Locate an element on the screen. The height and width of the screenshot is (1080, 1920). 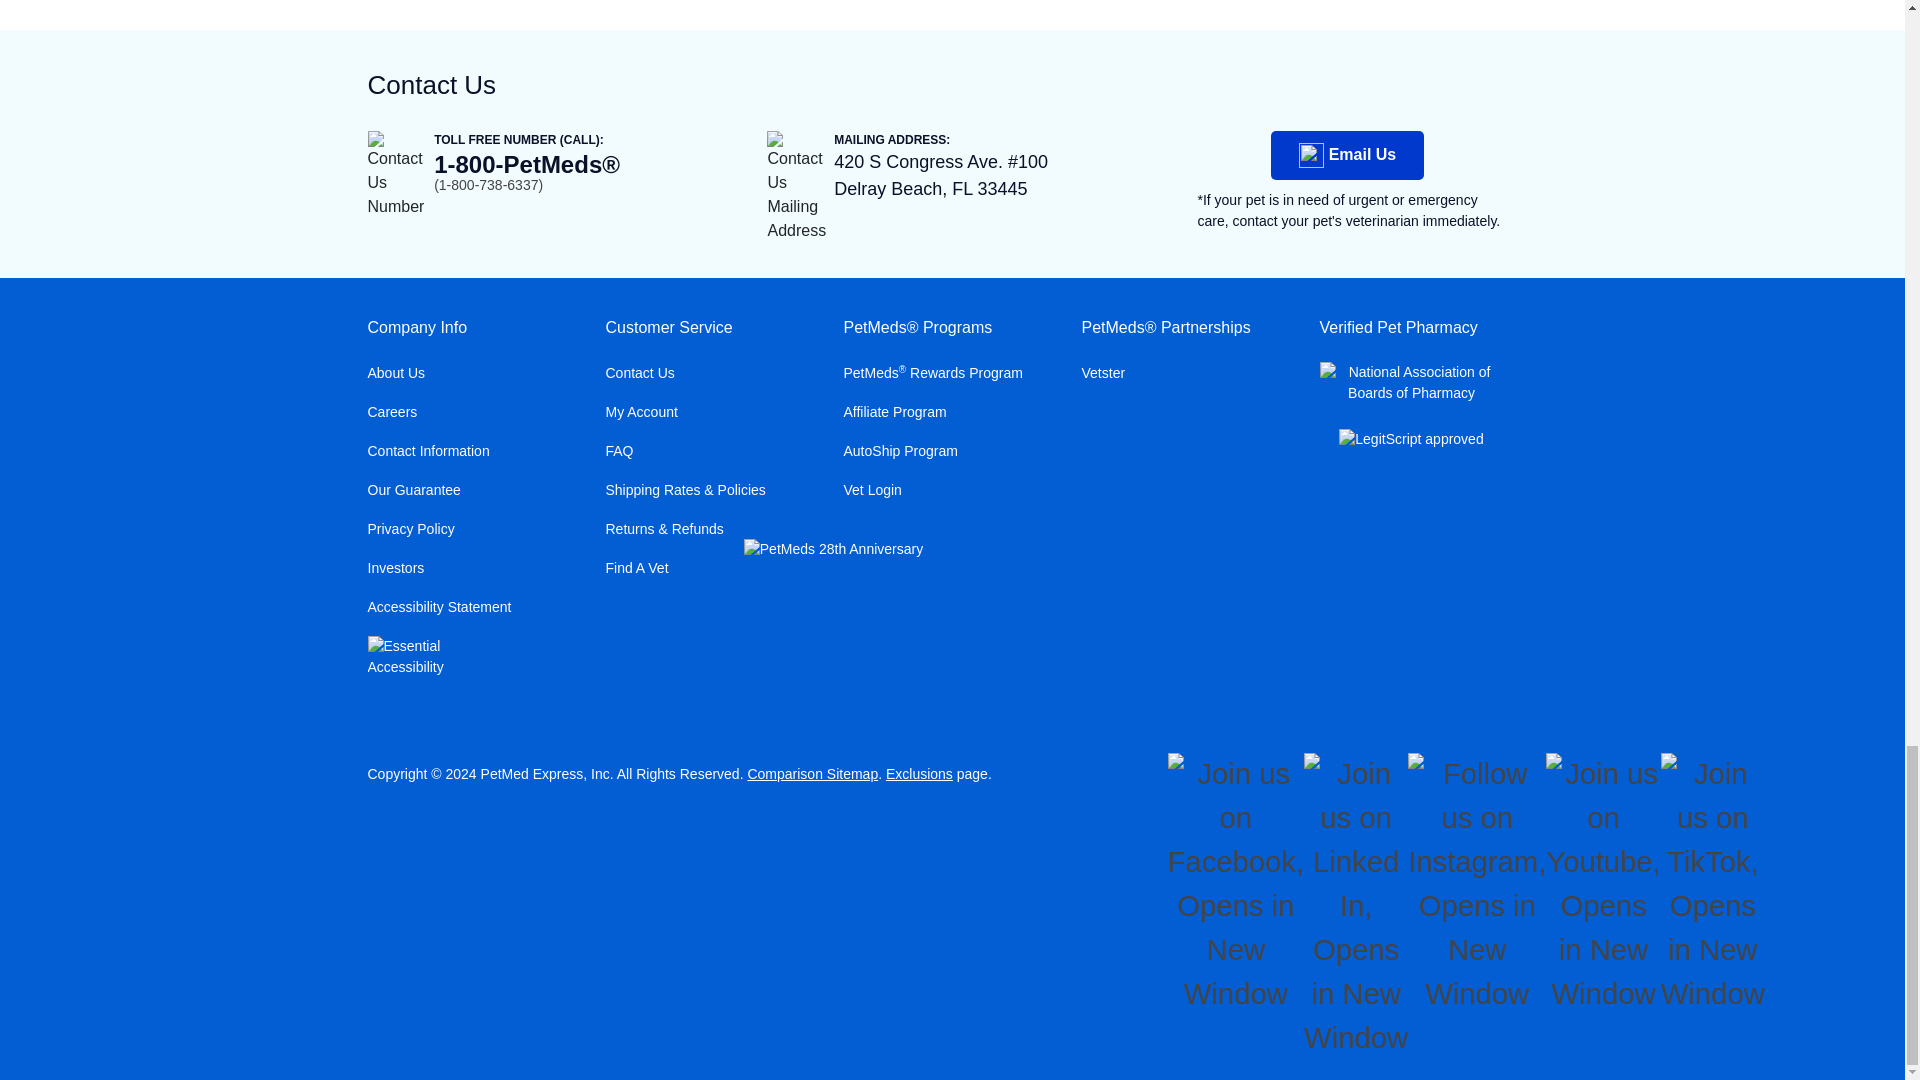
PetMeds 28th Anniversary is located at coordinates (834, 549).